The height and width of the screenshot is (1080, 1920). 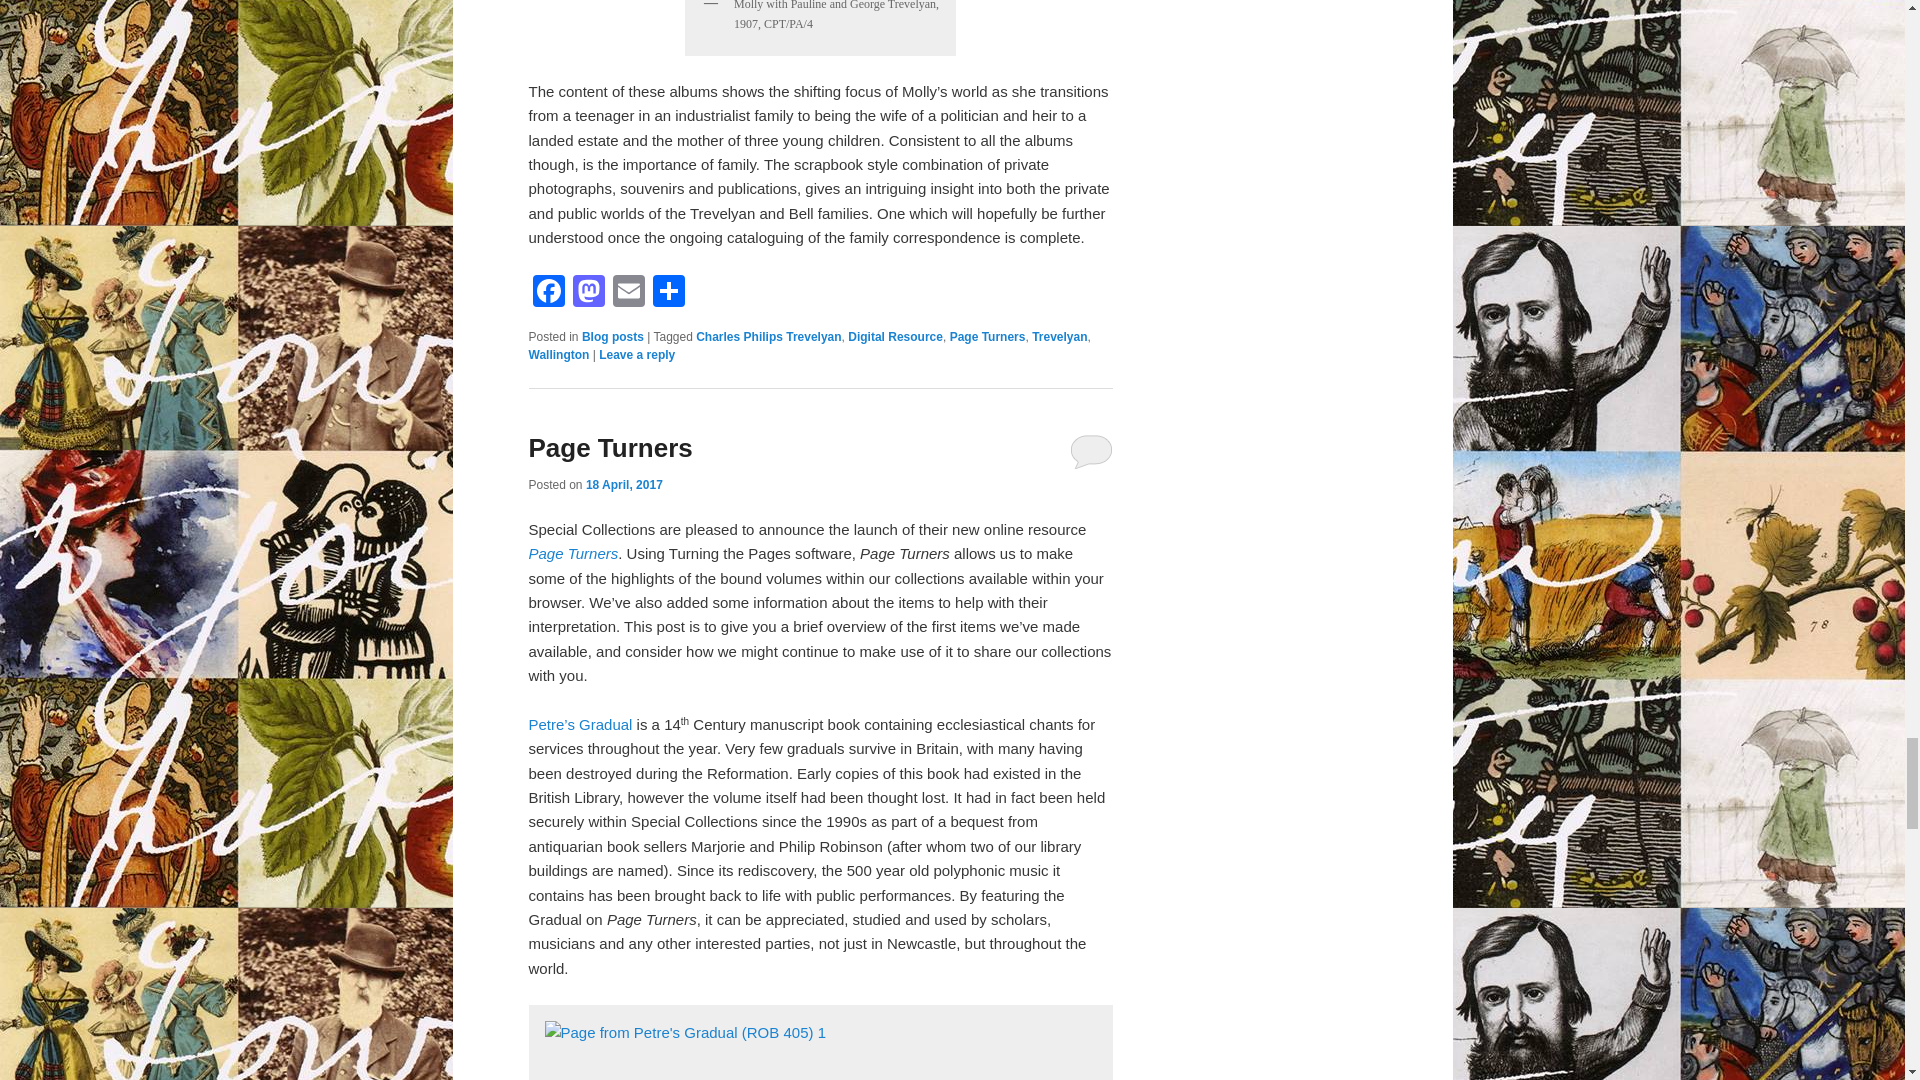 What do you see at coordinates (548, 294) in the screenshot?
I see `Facebook` at bounding box center [548, 294].